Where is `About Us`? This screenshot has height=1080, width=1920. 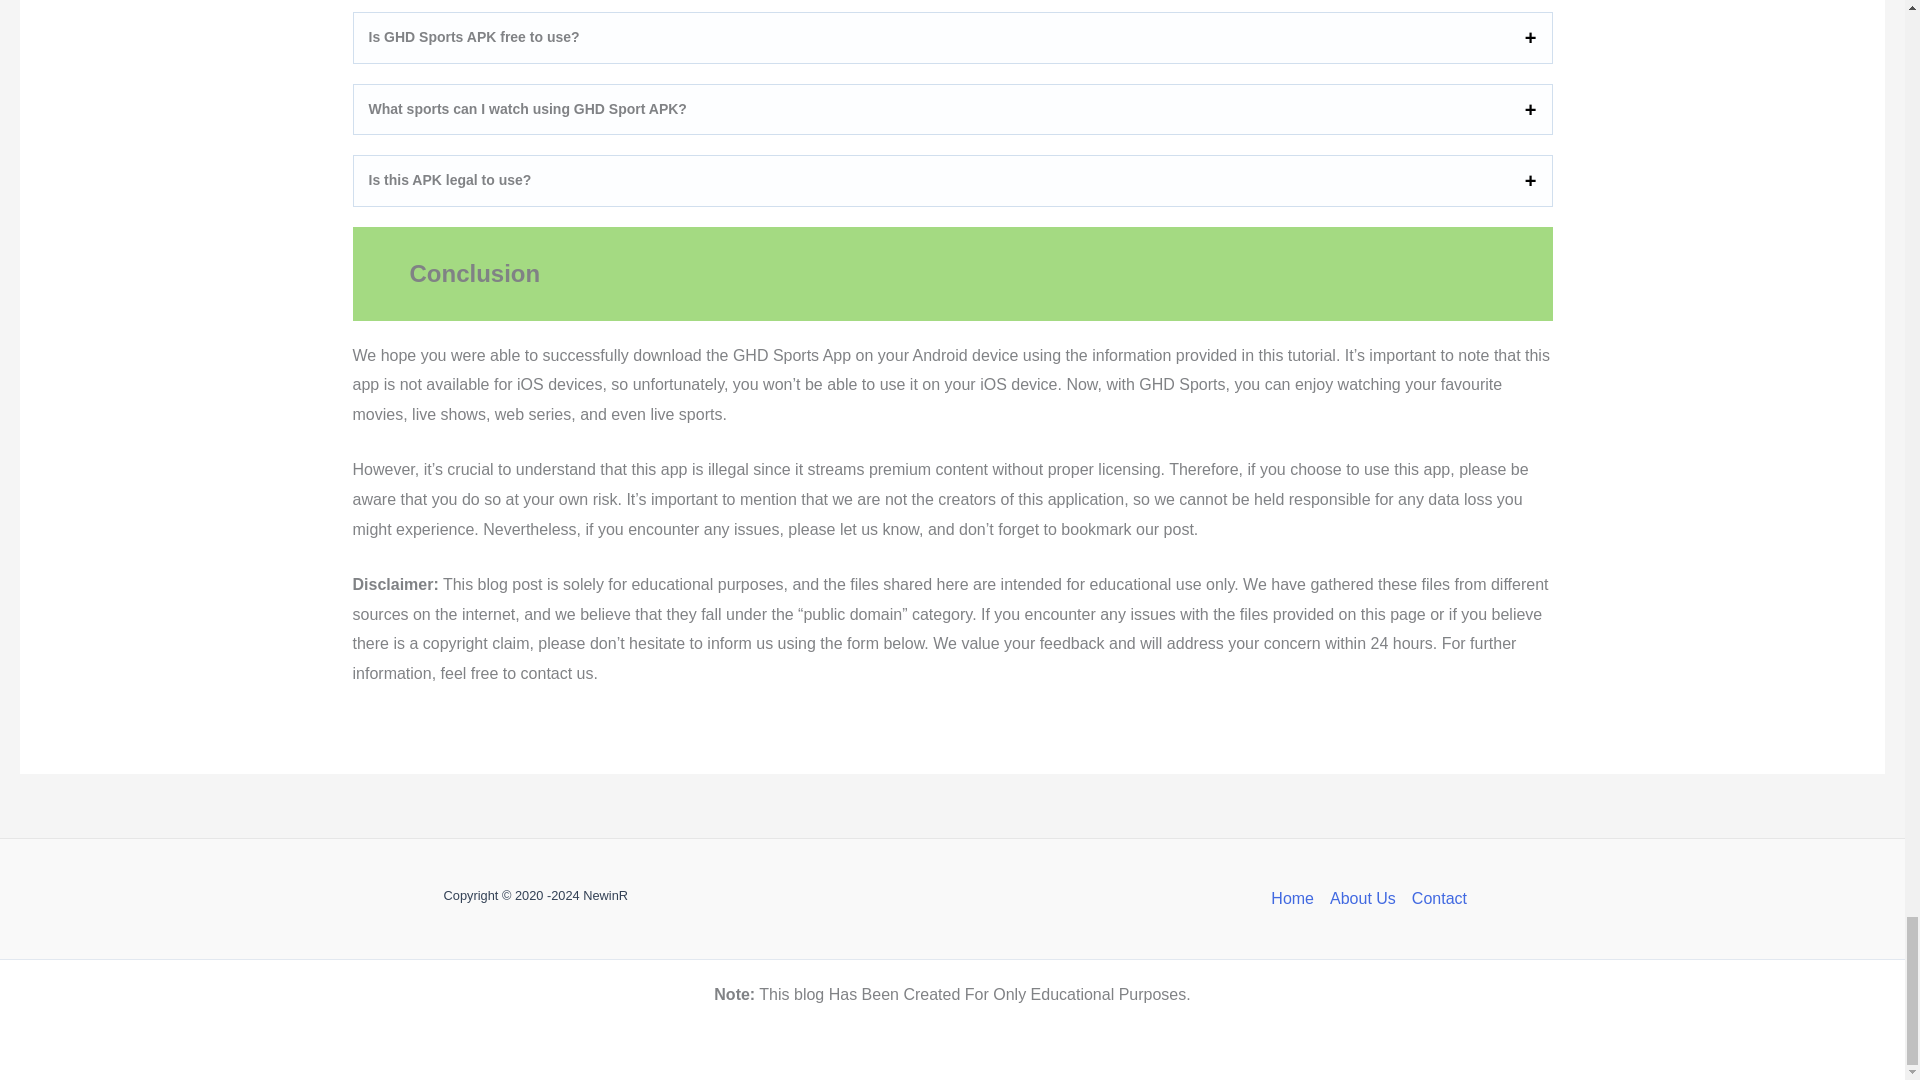 About Us is located at coordinates (1362, 898).